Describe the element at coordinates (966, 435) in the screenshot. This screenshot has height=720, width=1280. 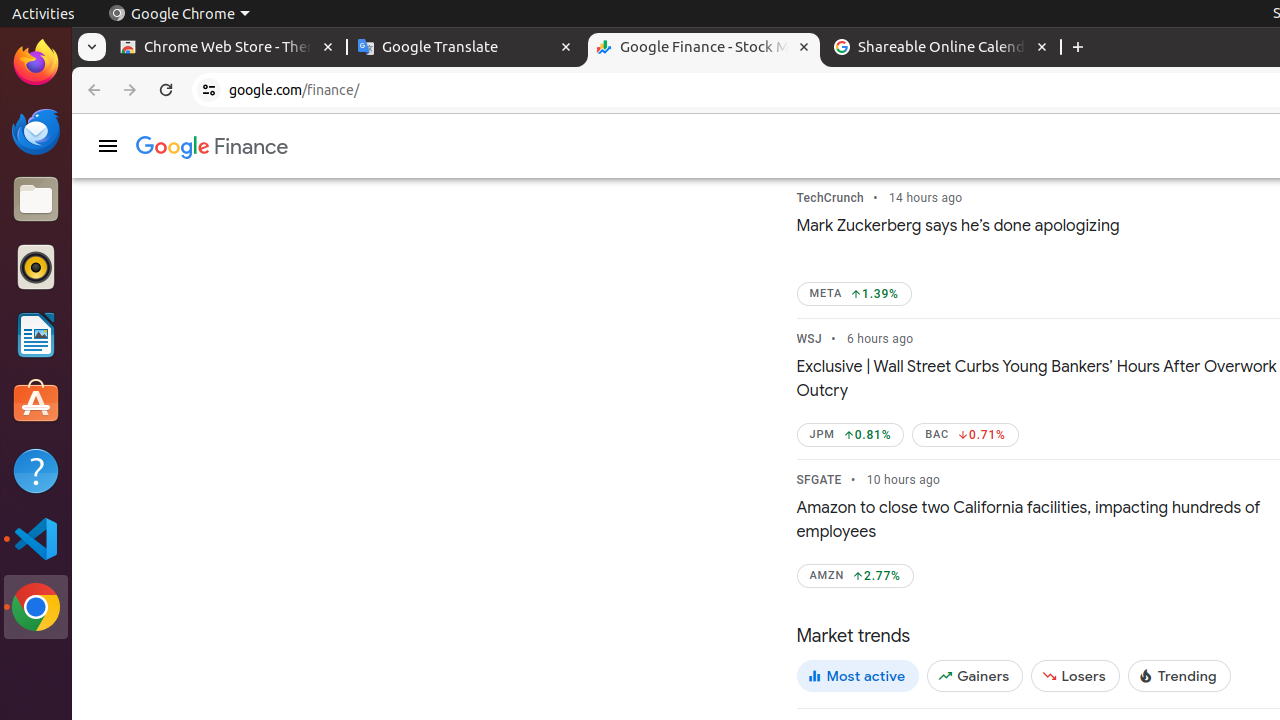
I see `BAC Down by 0.71%` at that location.